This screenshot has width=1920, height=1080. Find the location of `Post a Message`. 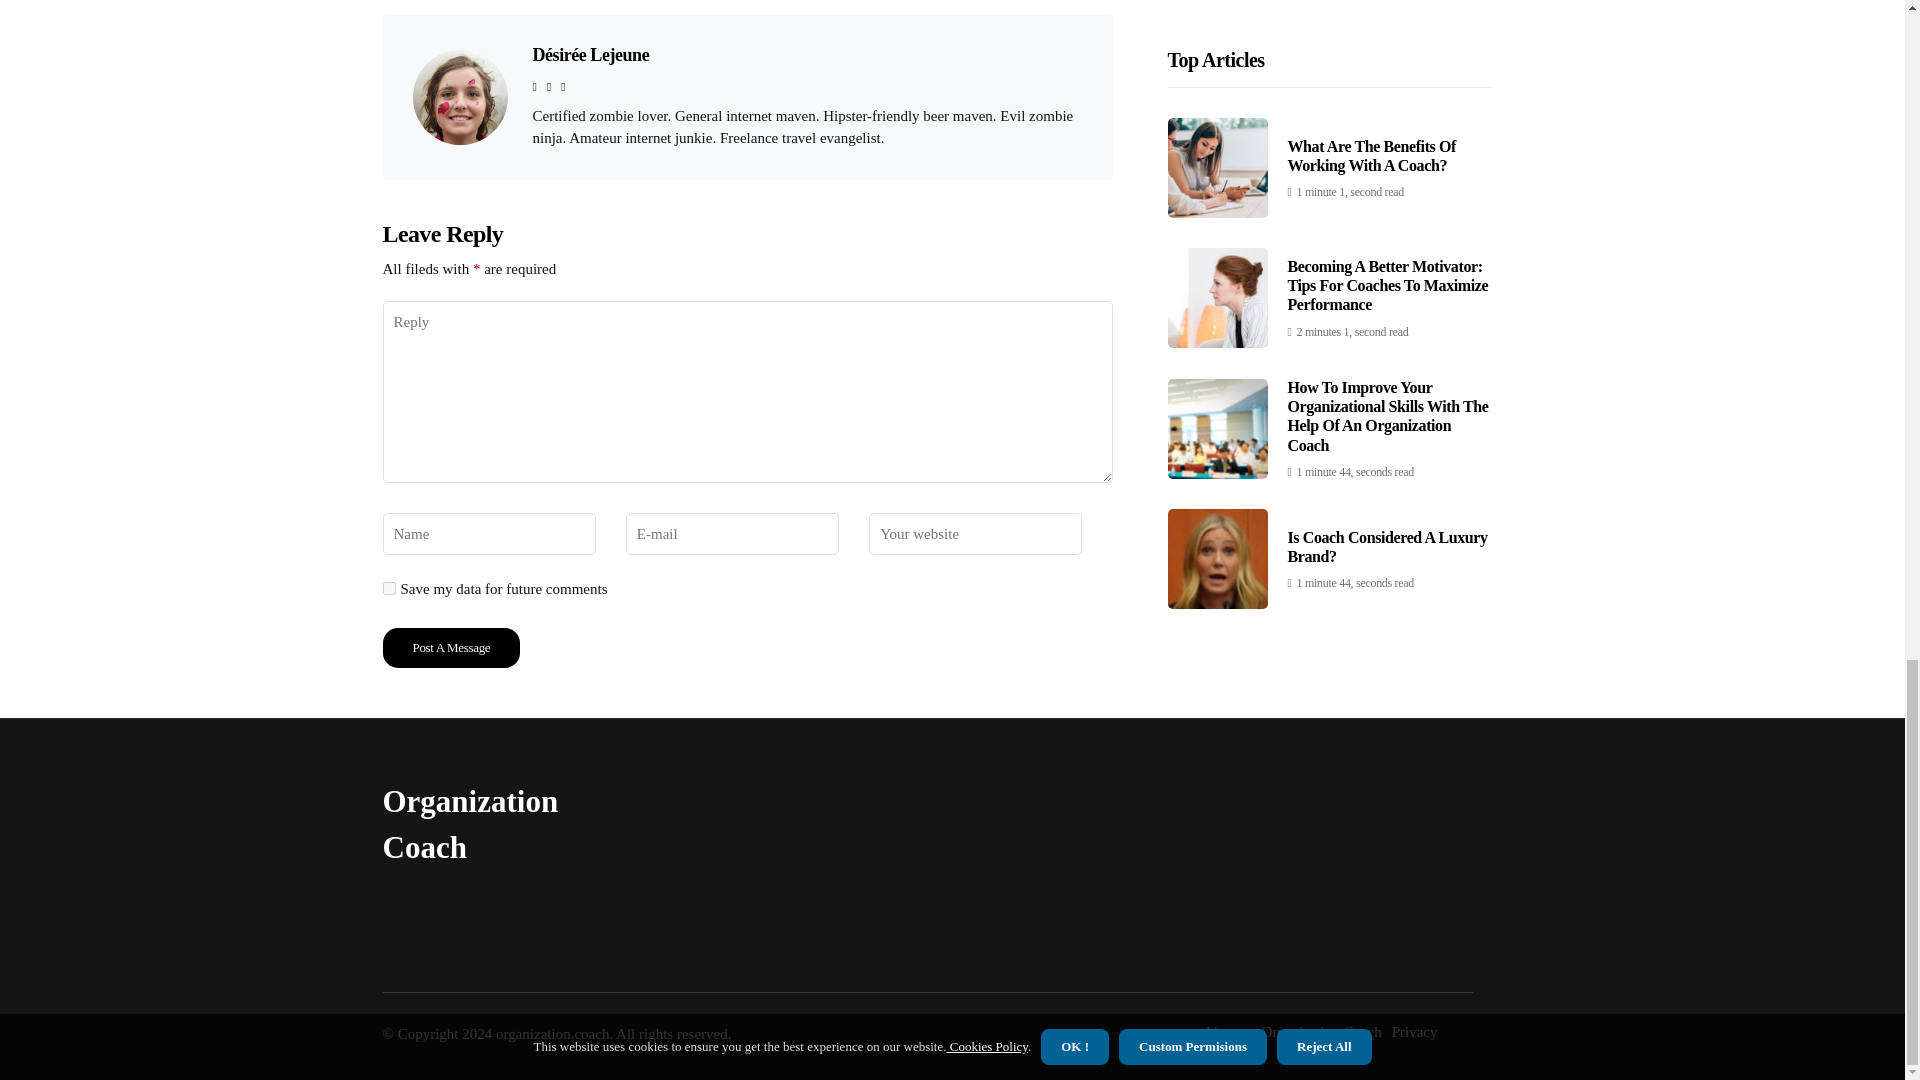

Post a Message is located at coordinates (451, 648).